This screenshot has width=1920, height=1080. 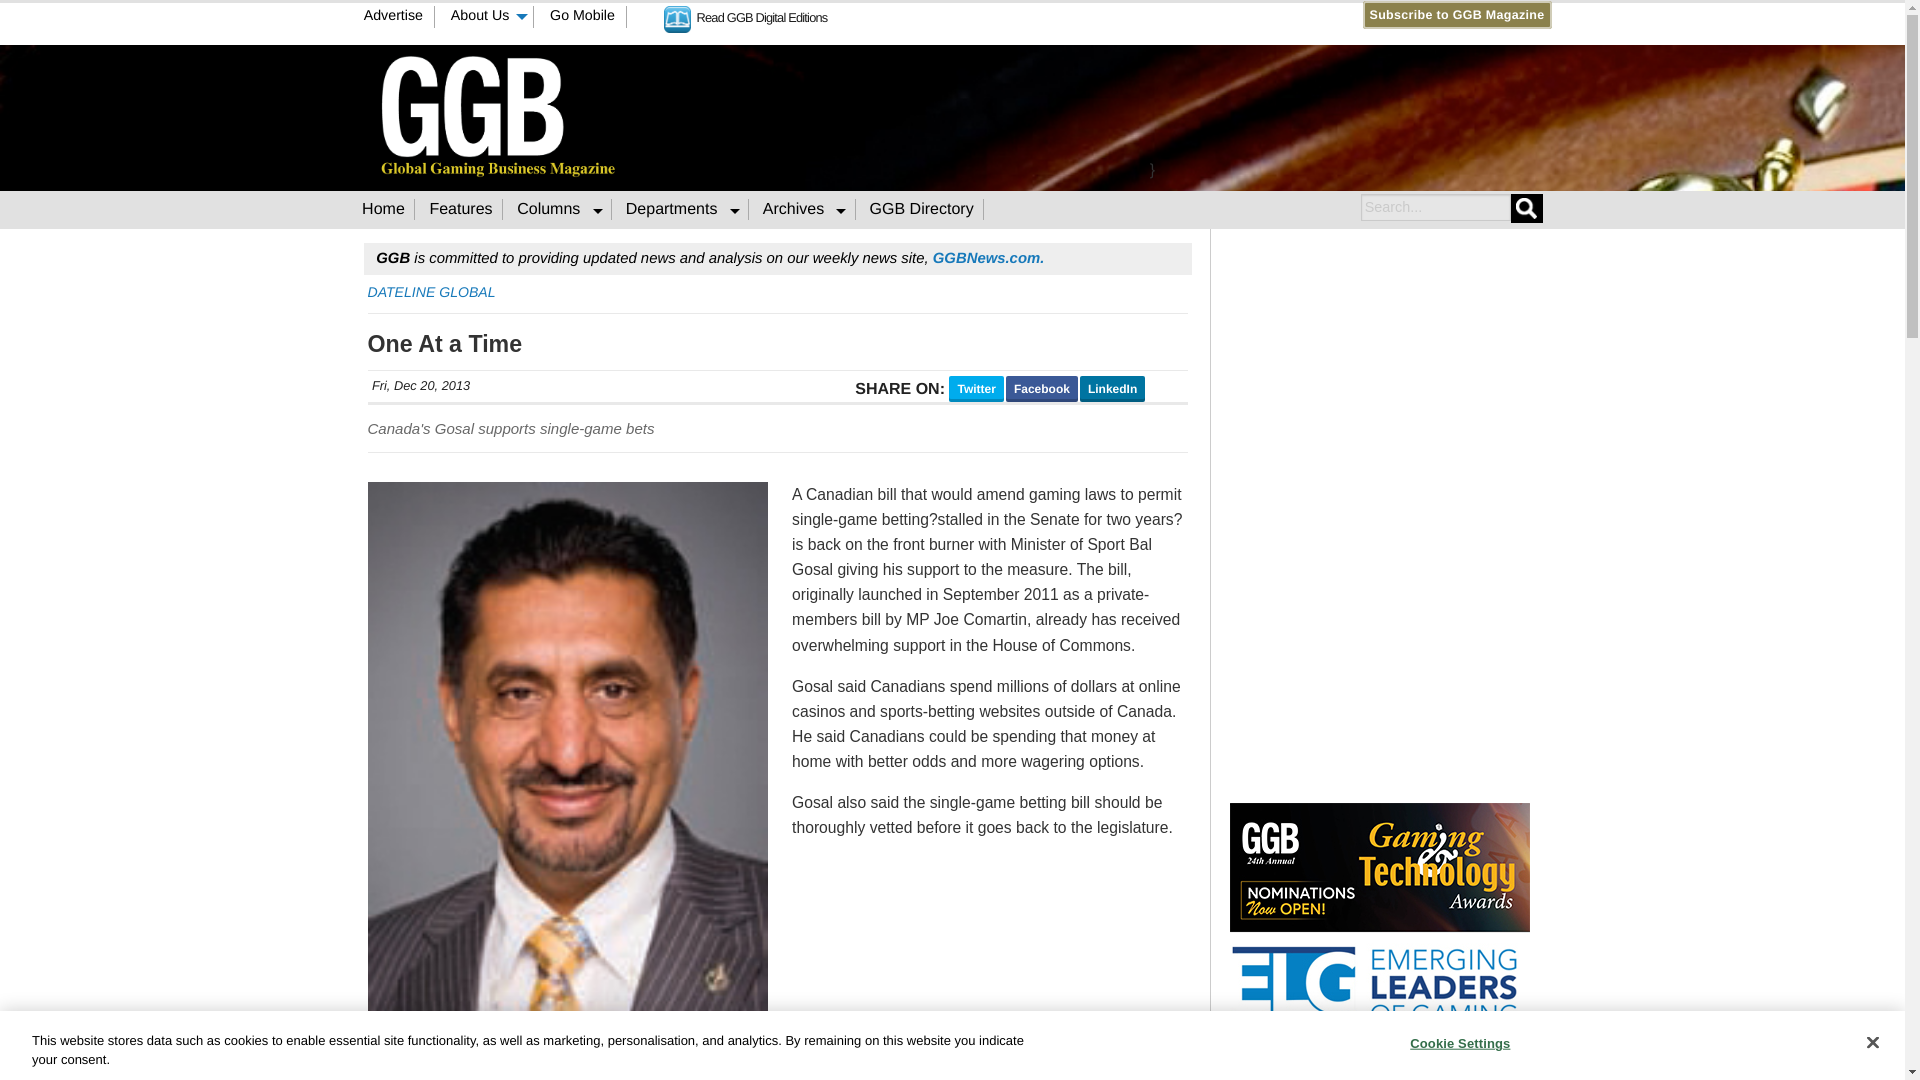 What do you see at coordinates (1030, 14) in the screenshot?
I see `LinkedIn` at bounding box center [1030, 14].